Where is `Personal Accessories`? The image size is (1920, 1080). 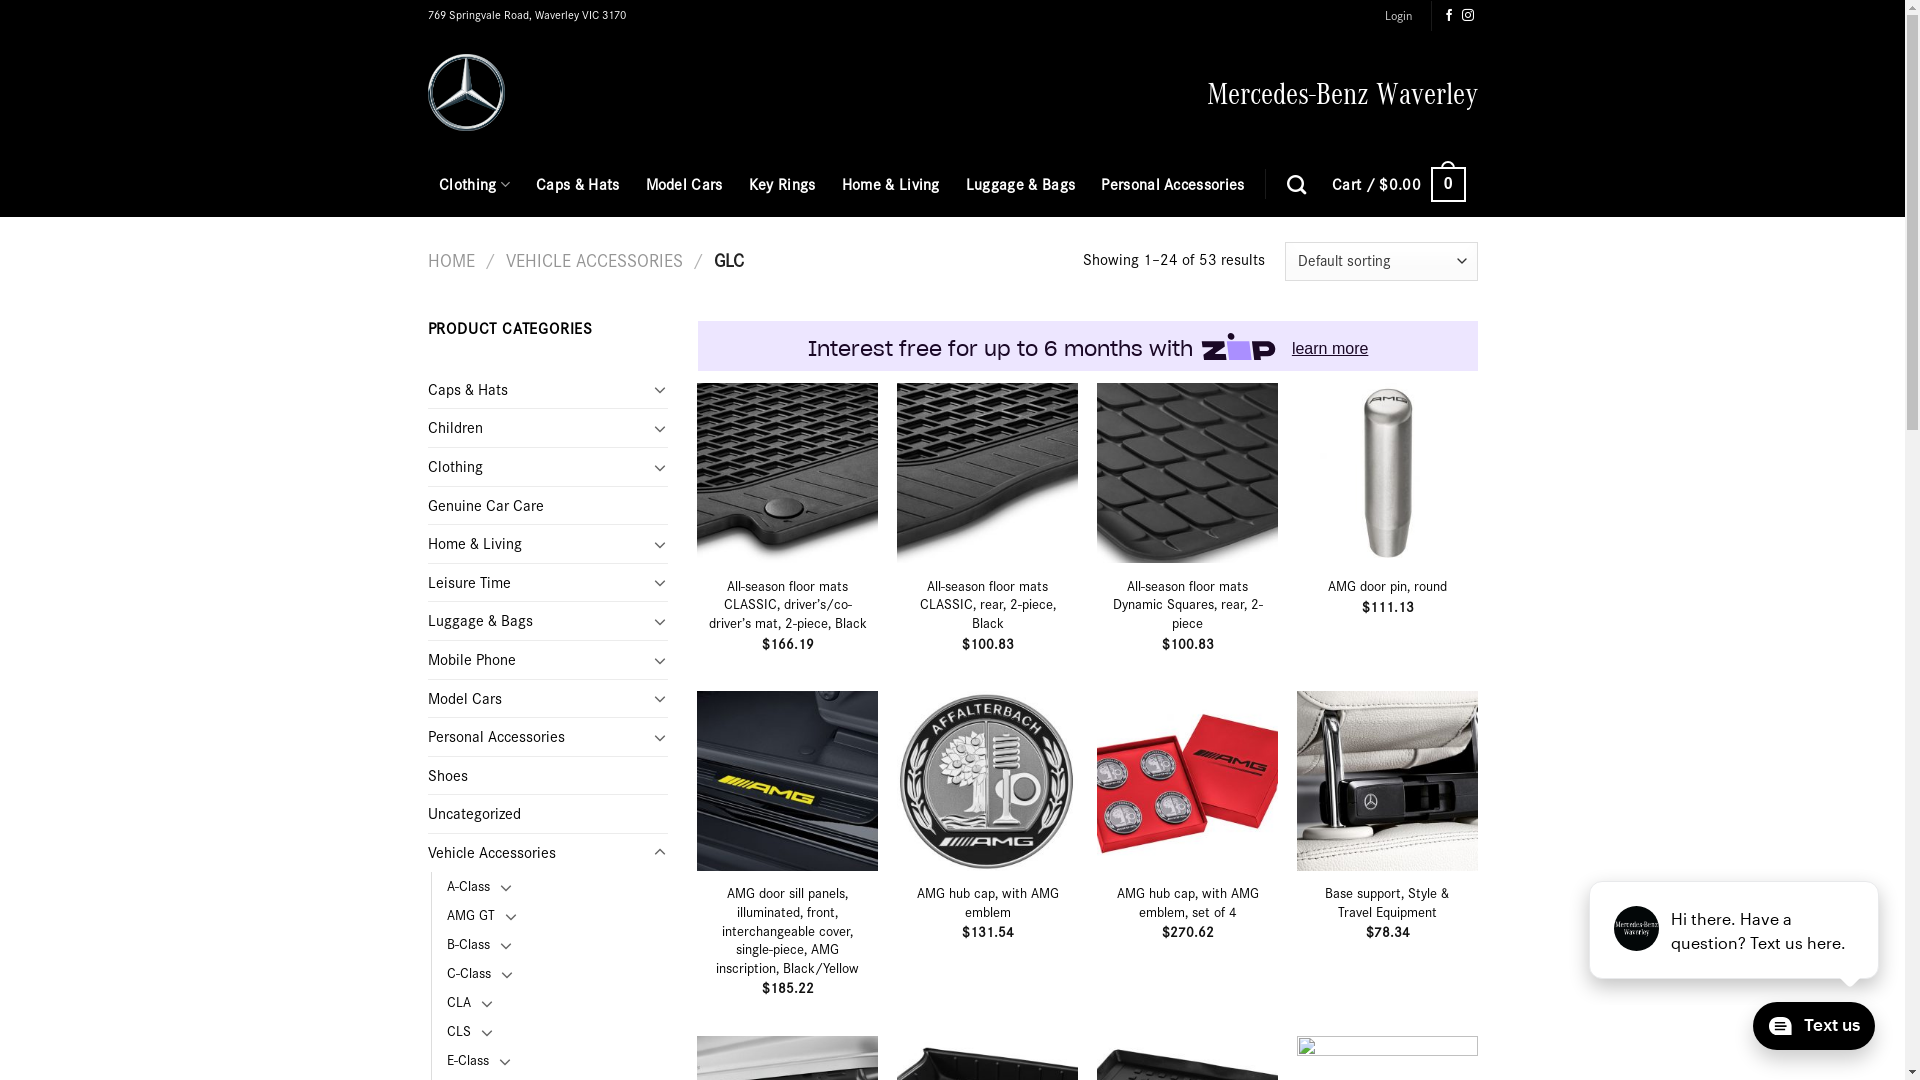
Personal Accessories is located at coordinates (1172, 184).